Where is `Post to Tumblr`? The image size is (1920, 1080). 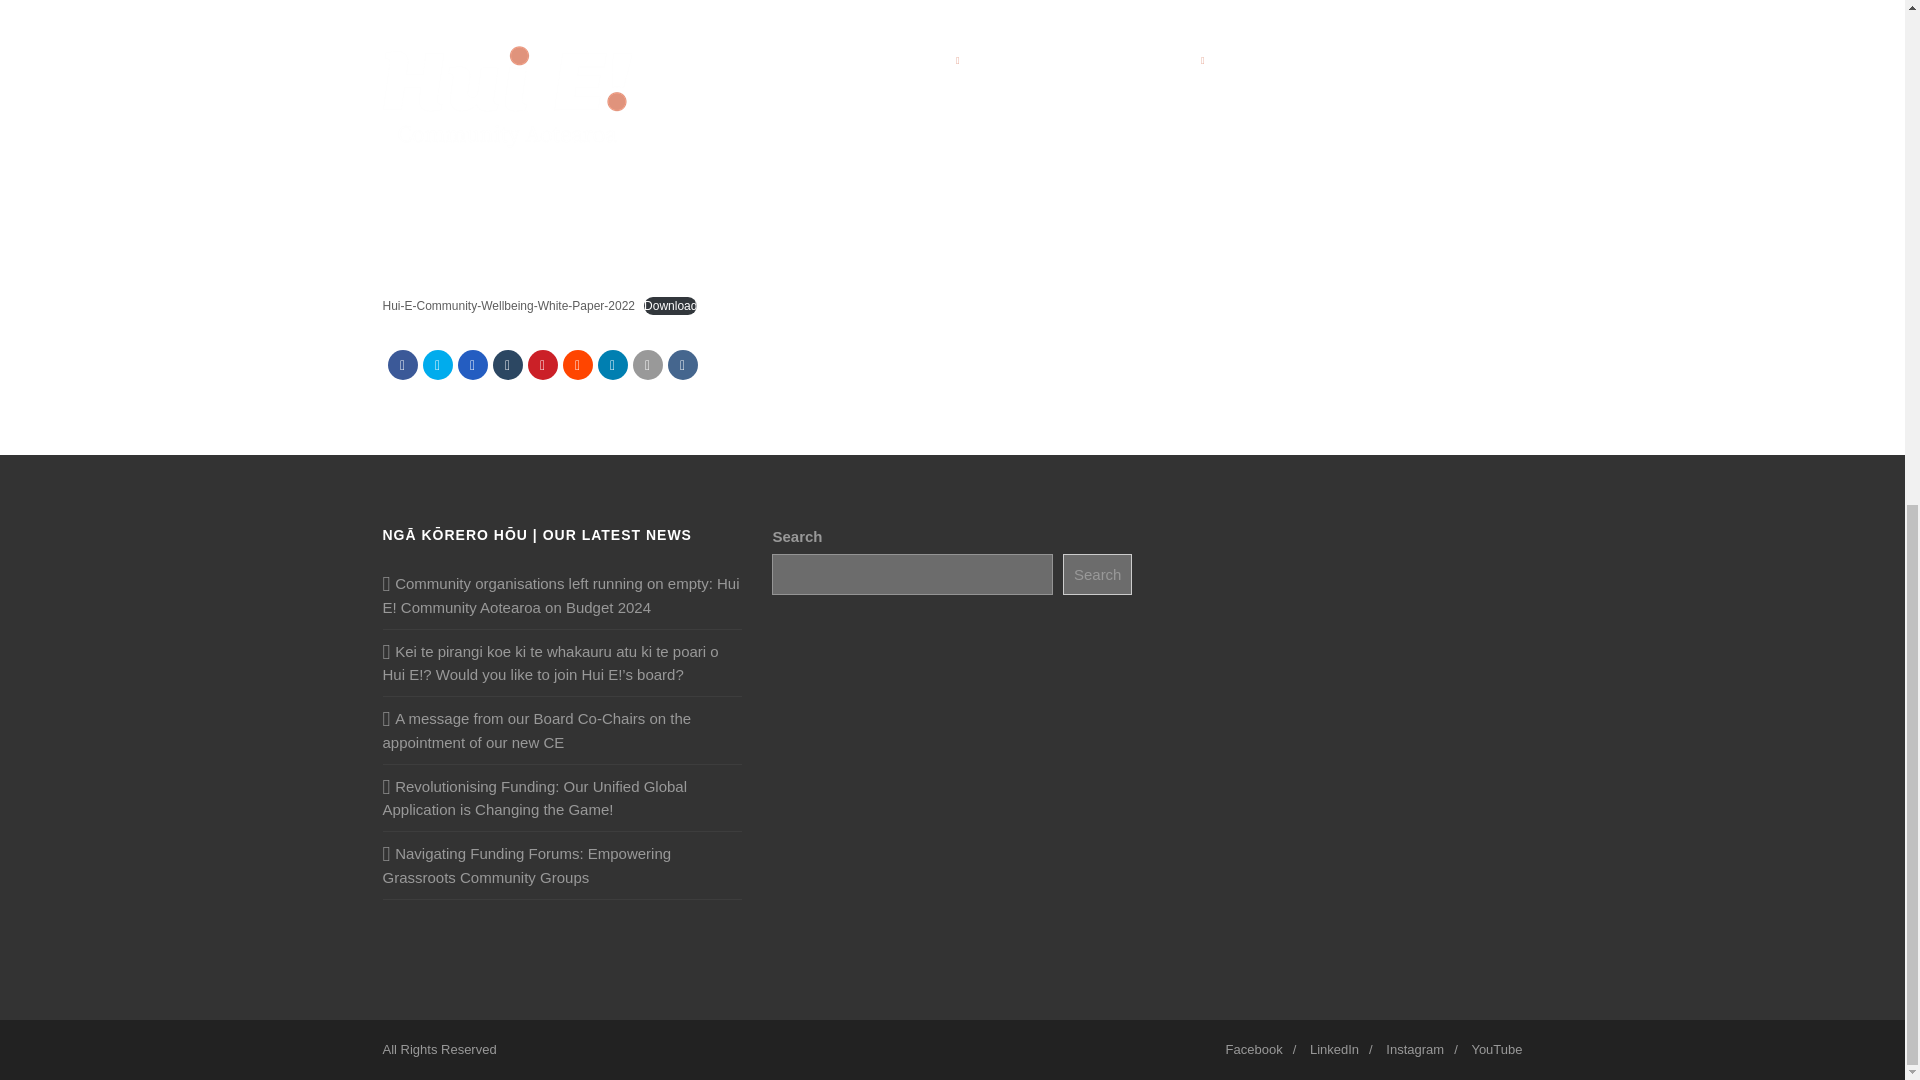 Post to Tumblr is located at coordinates (506, 364).